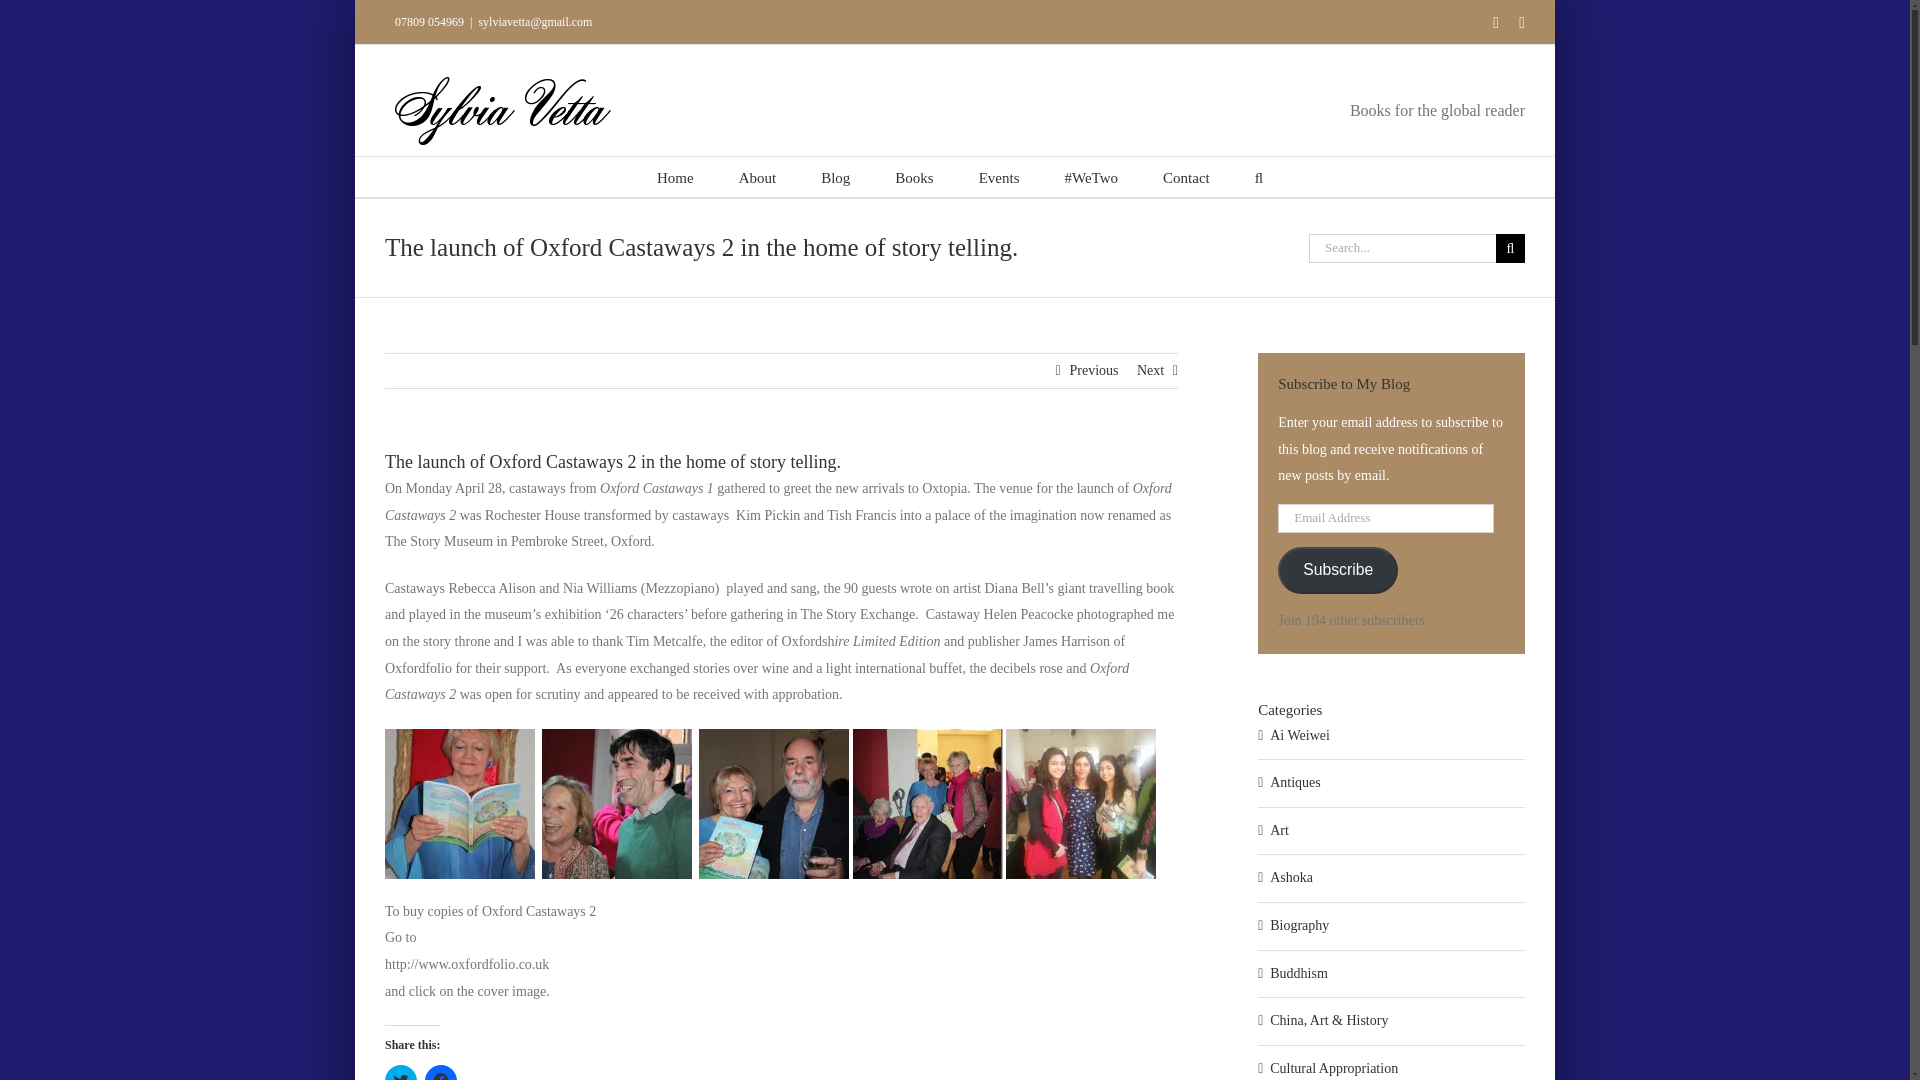 This screenshot has height=1080, width=1920. I want to click on Contact, so click(1186, 176).